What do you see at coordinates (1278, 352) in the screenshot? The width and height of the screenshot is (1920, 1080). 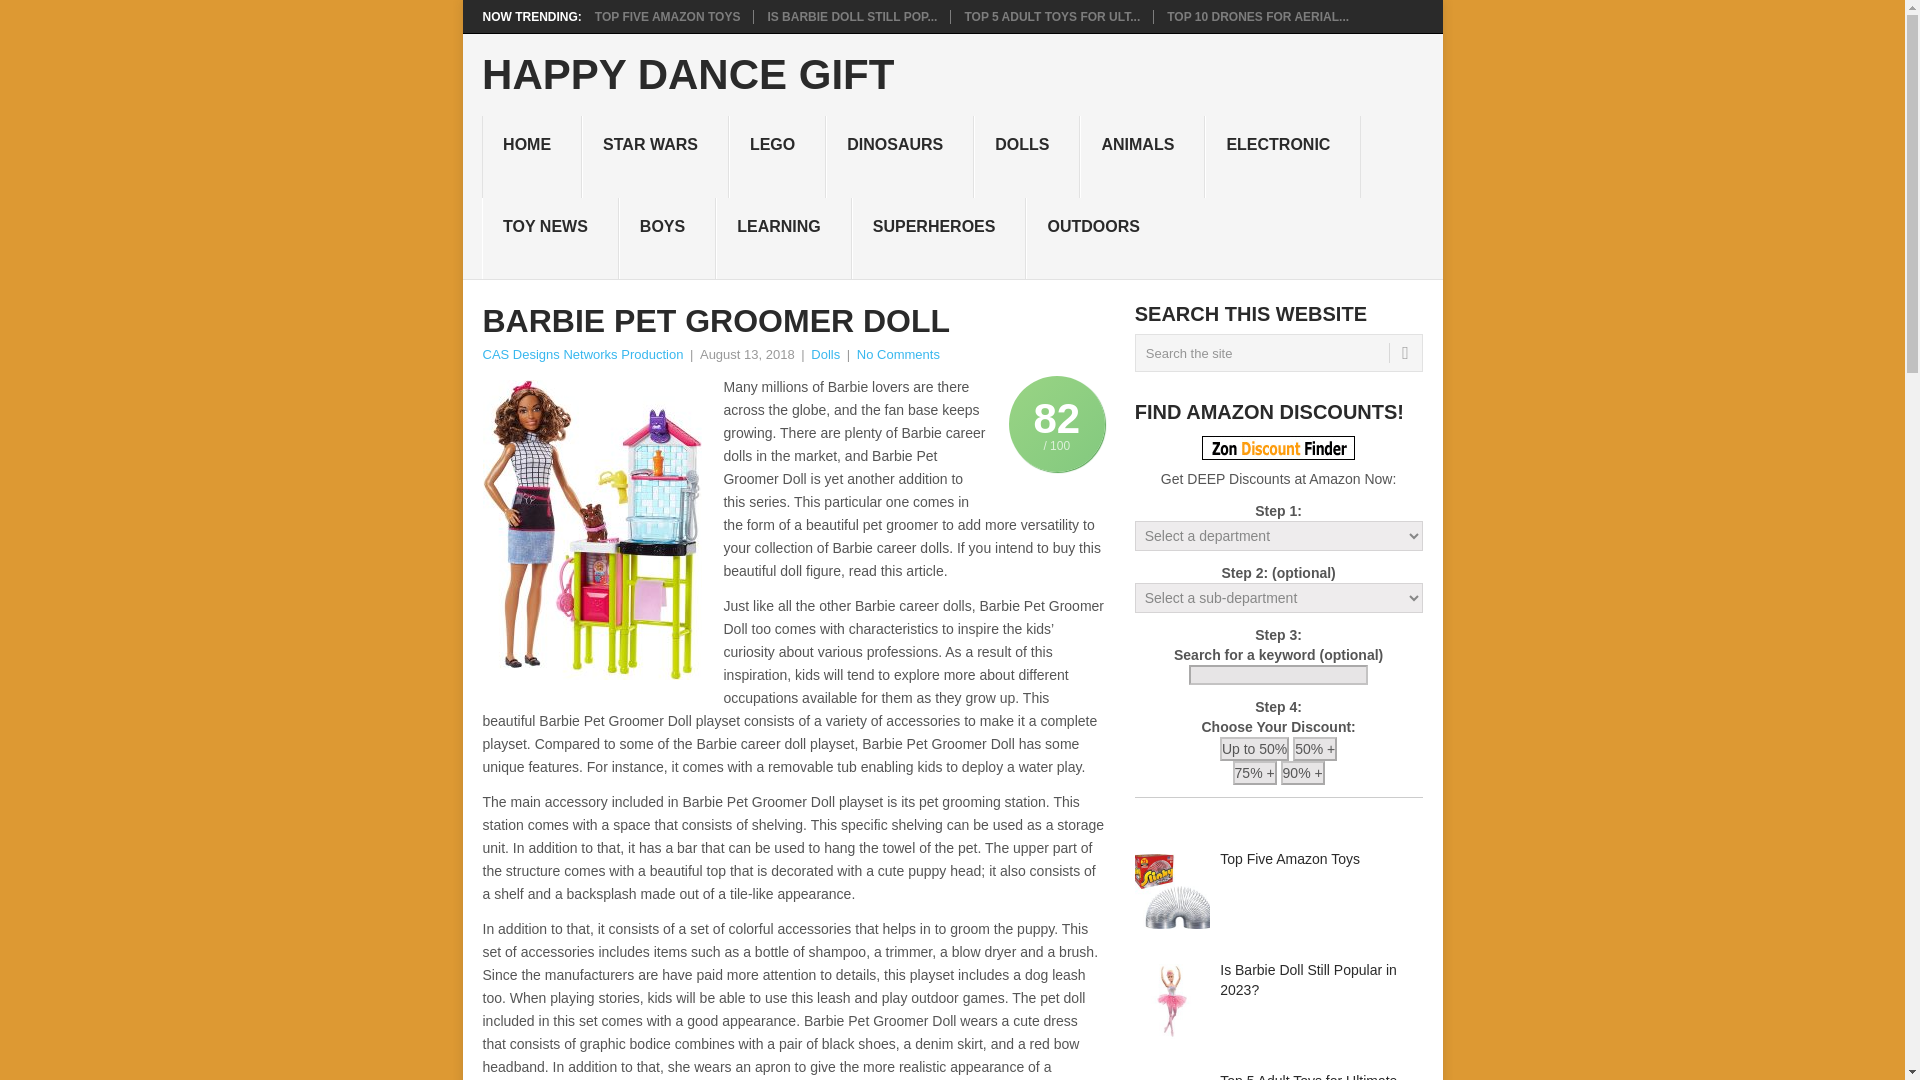 I see `Search the site` at bounding box center [1278, 352].